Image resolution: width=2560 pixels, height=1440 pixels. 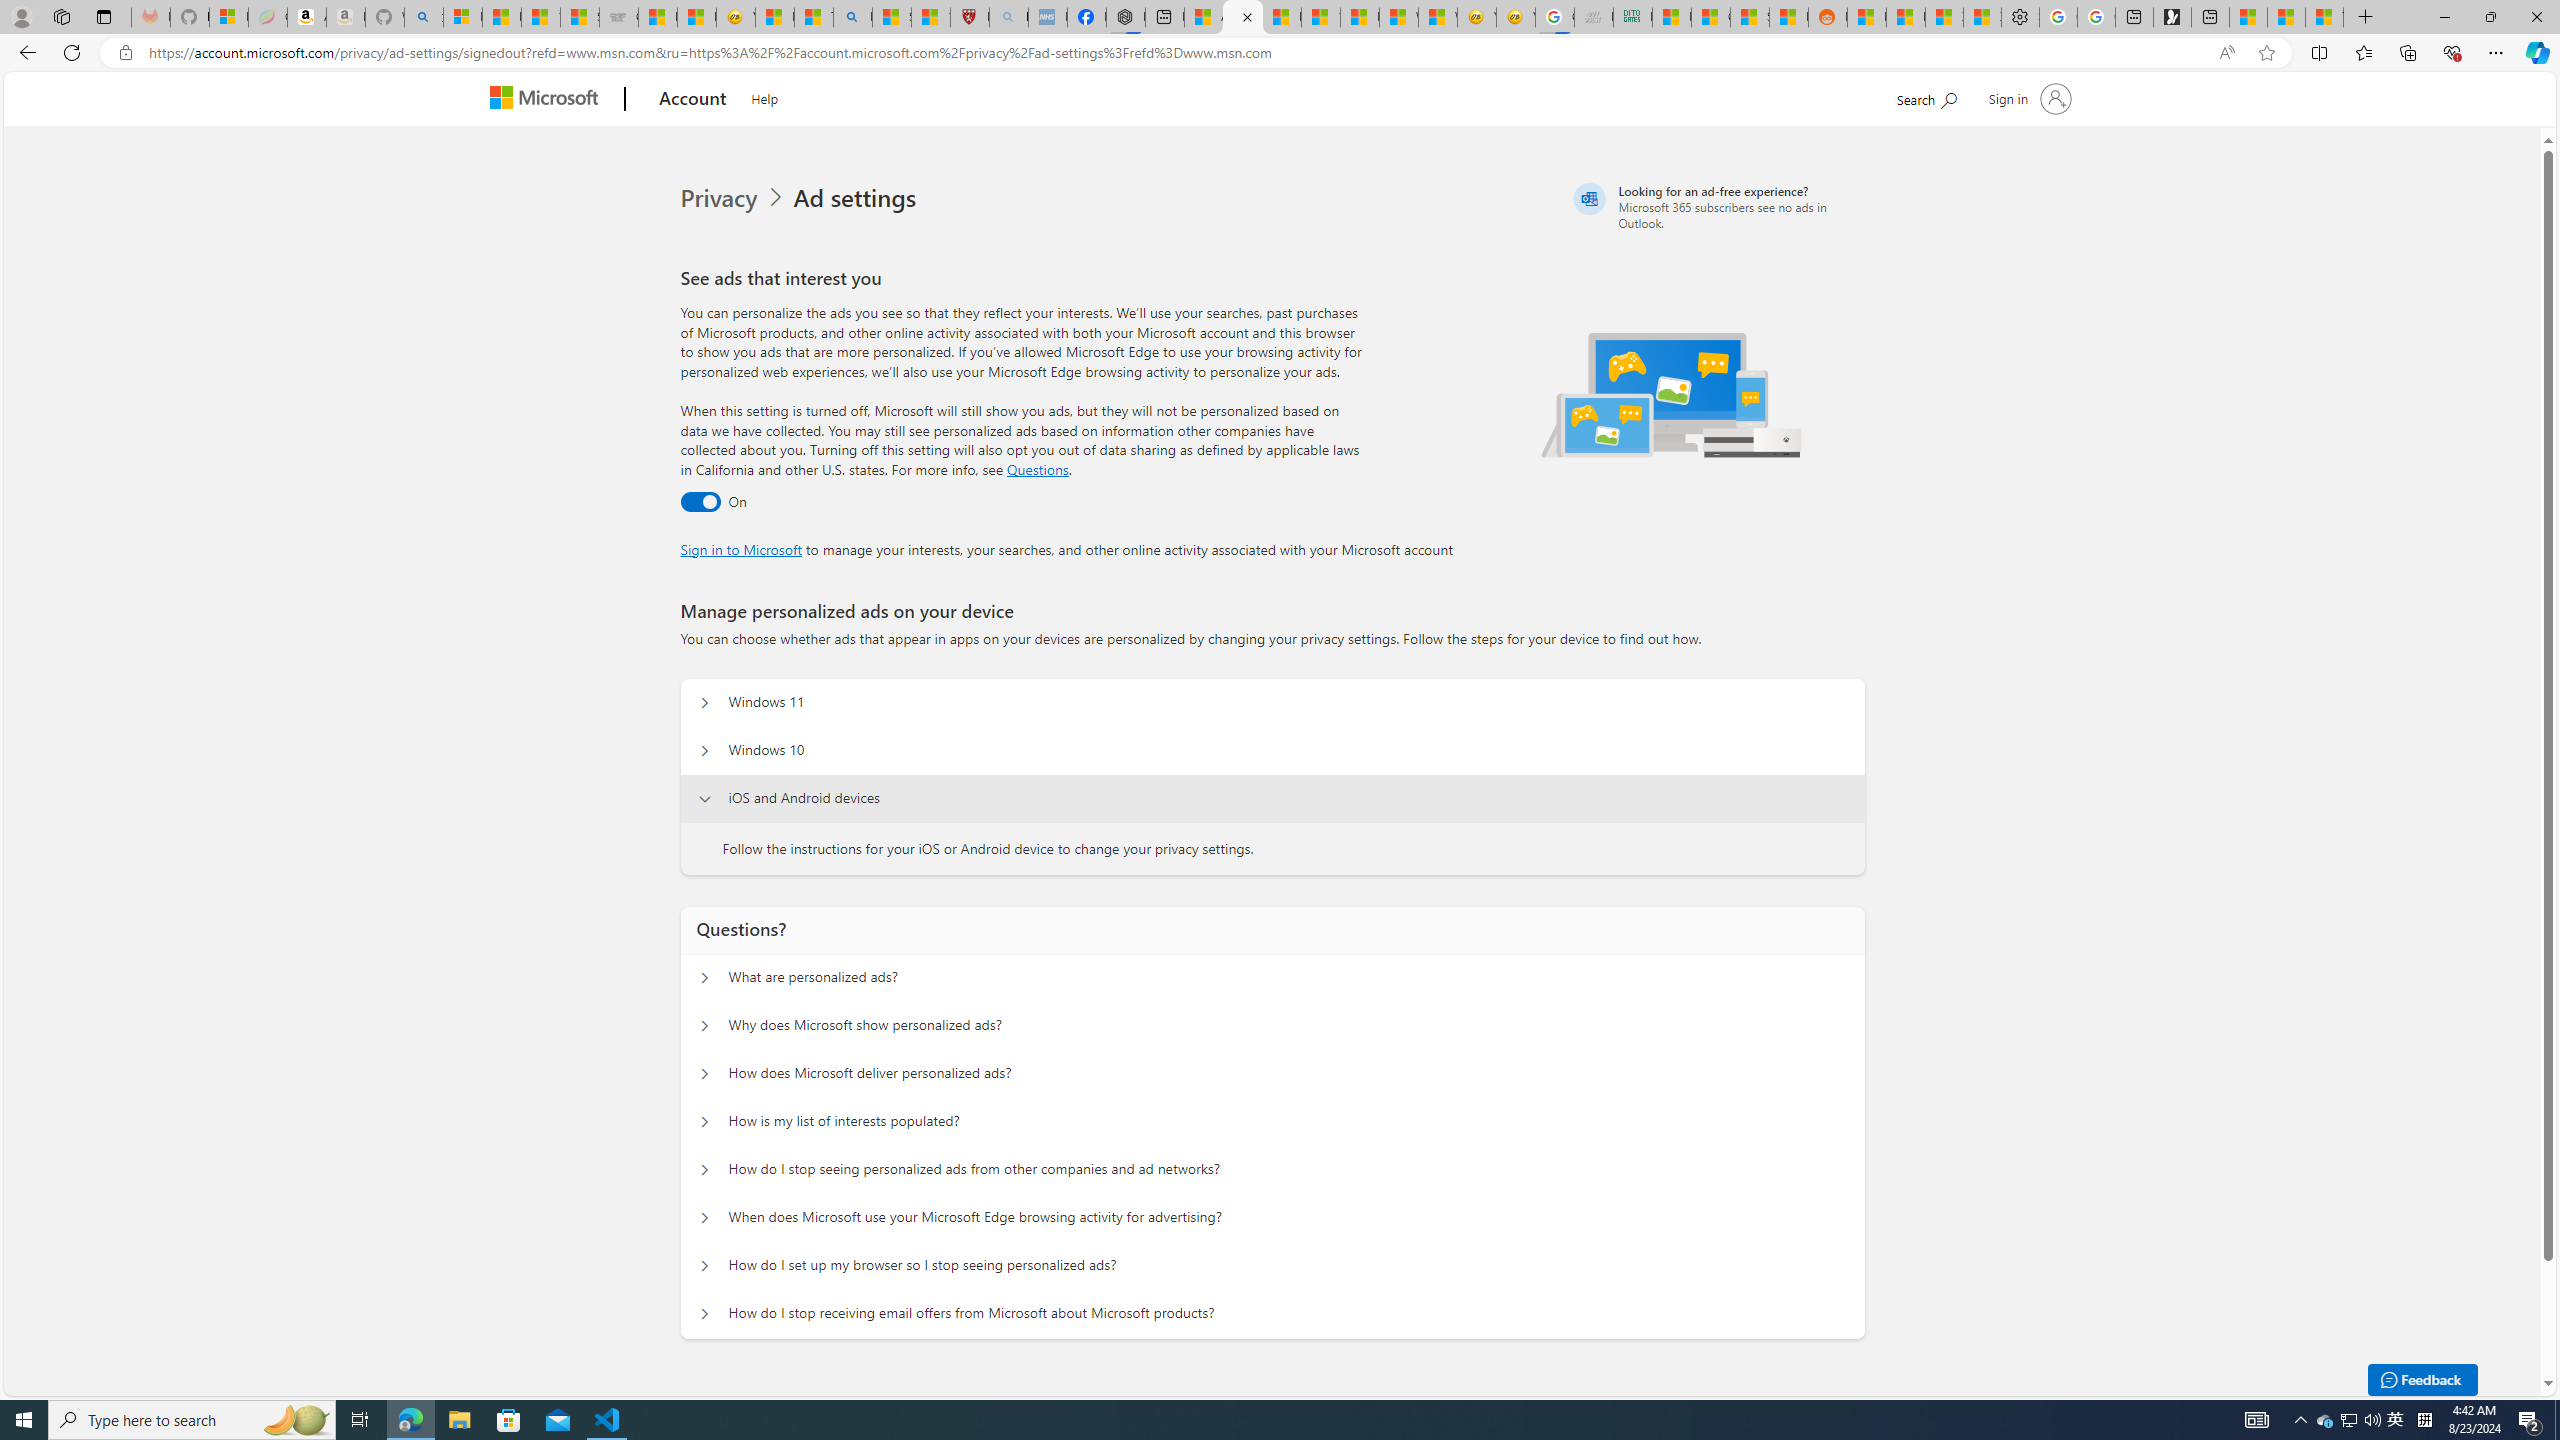 I want to click on Nordace - Nordace Siena Is Not An Ordinary Backpack, so click(x=1126, y=17).